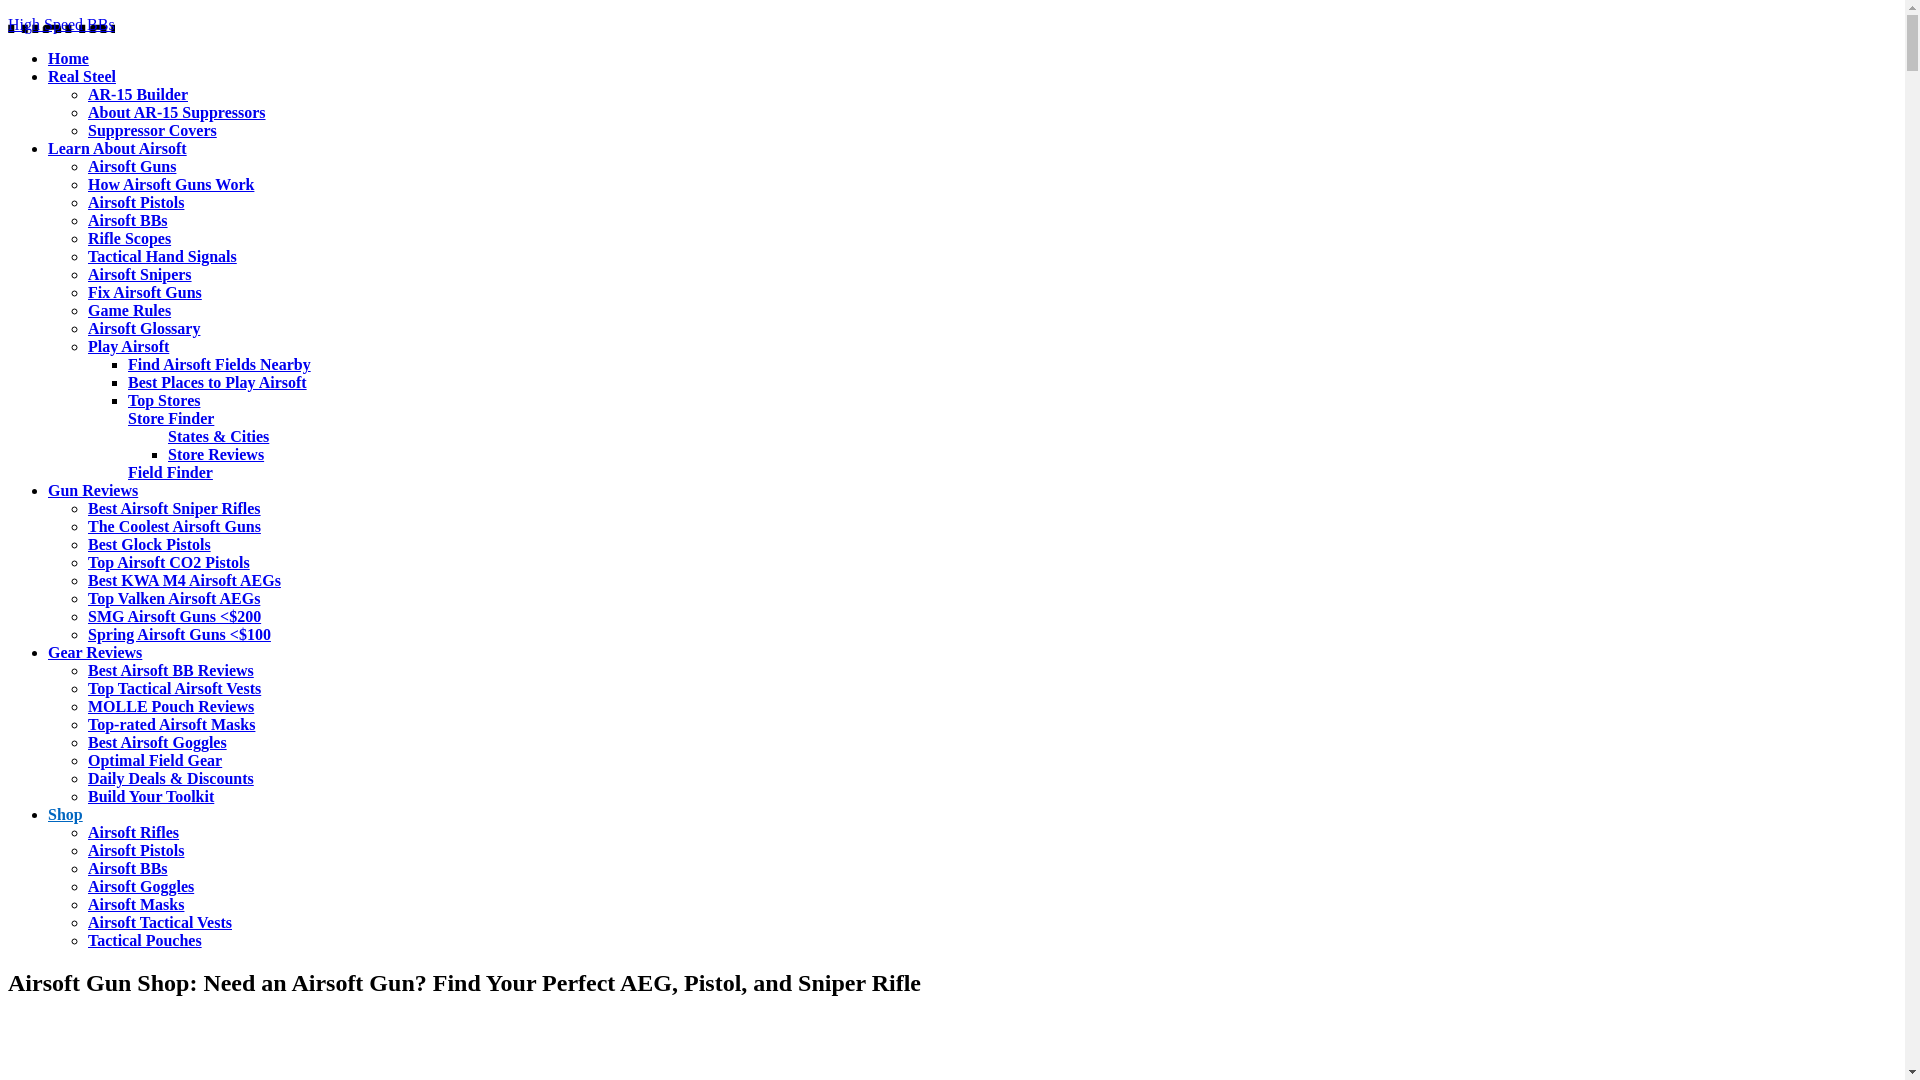 This screenshot has height=1080, width=1920. Describe the element at coordinates (216, 454) in the screenshot. I see `Store Reviews` at that location.